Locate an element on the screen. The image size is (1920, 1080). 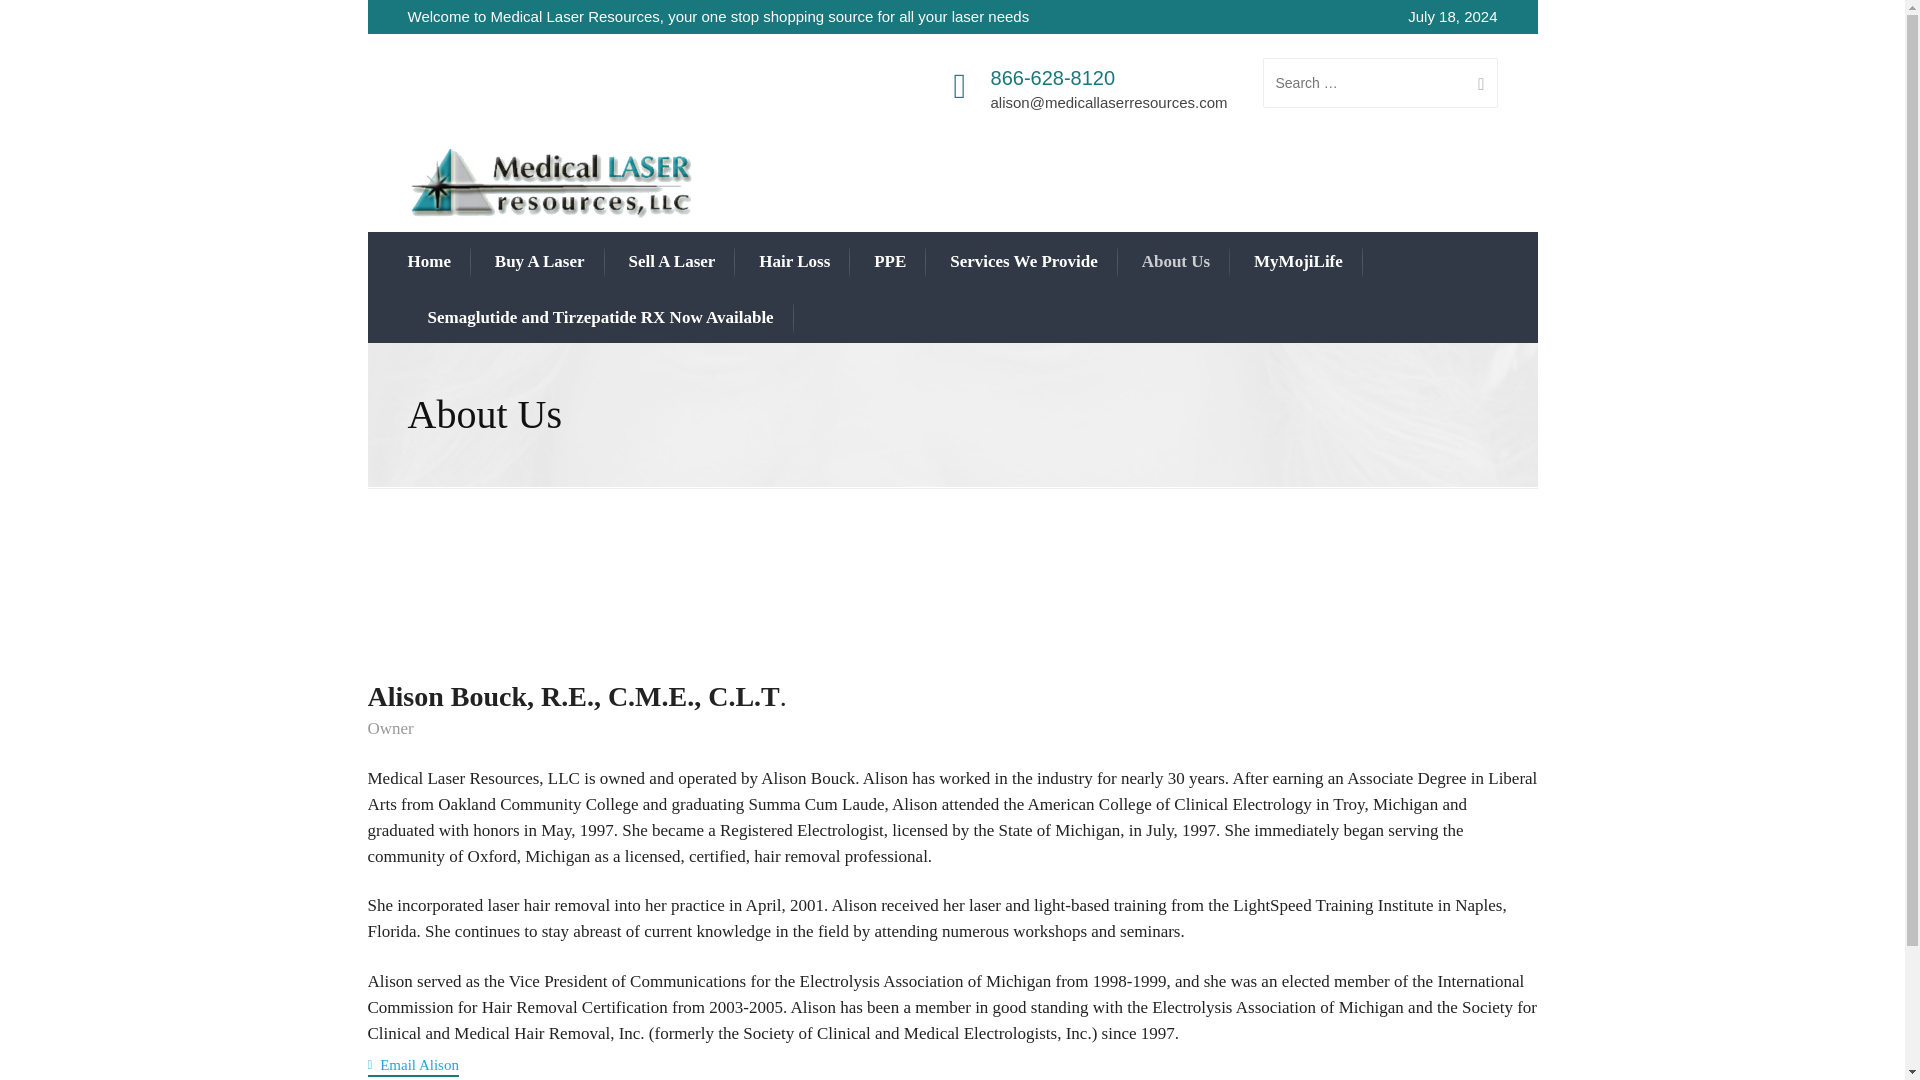
Home is located at coordinates (429, 261).